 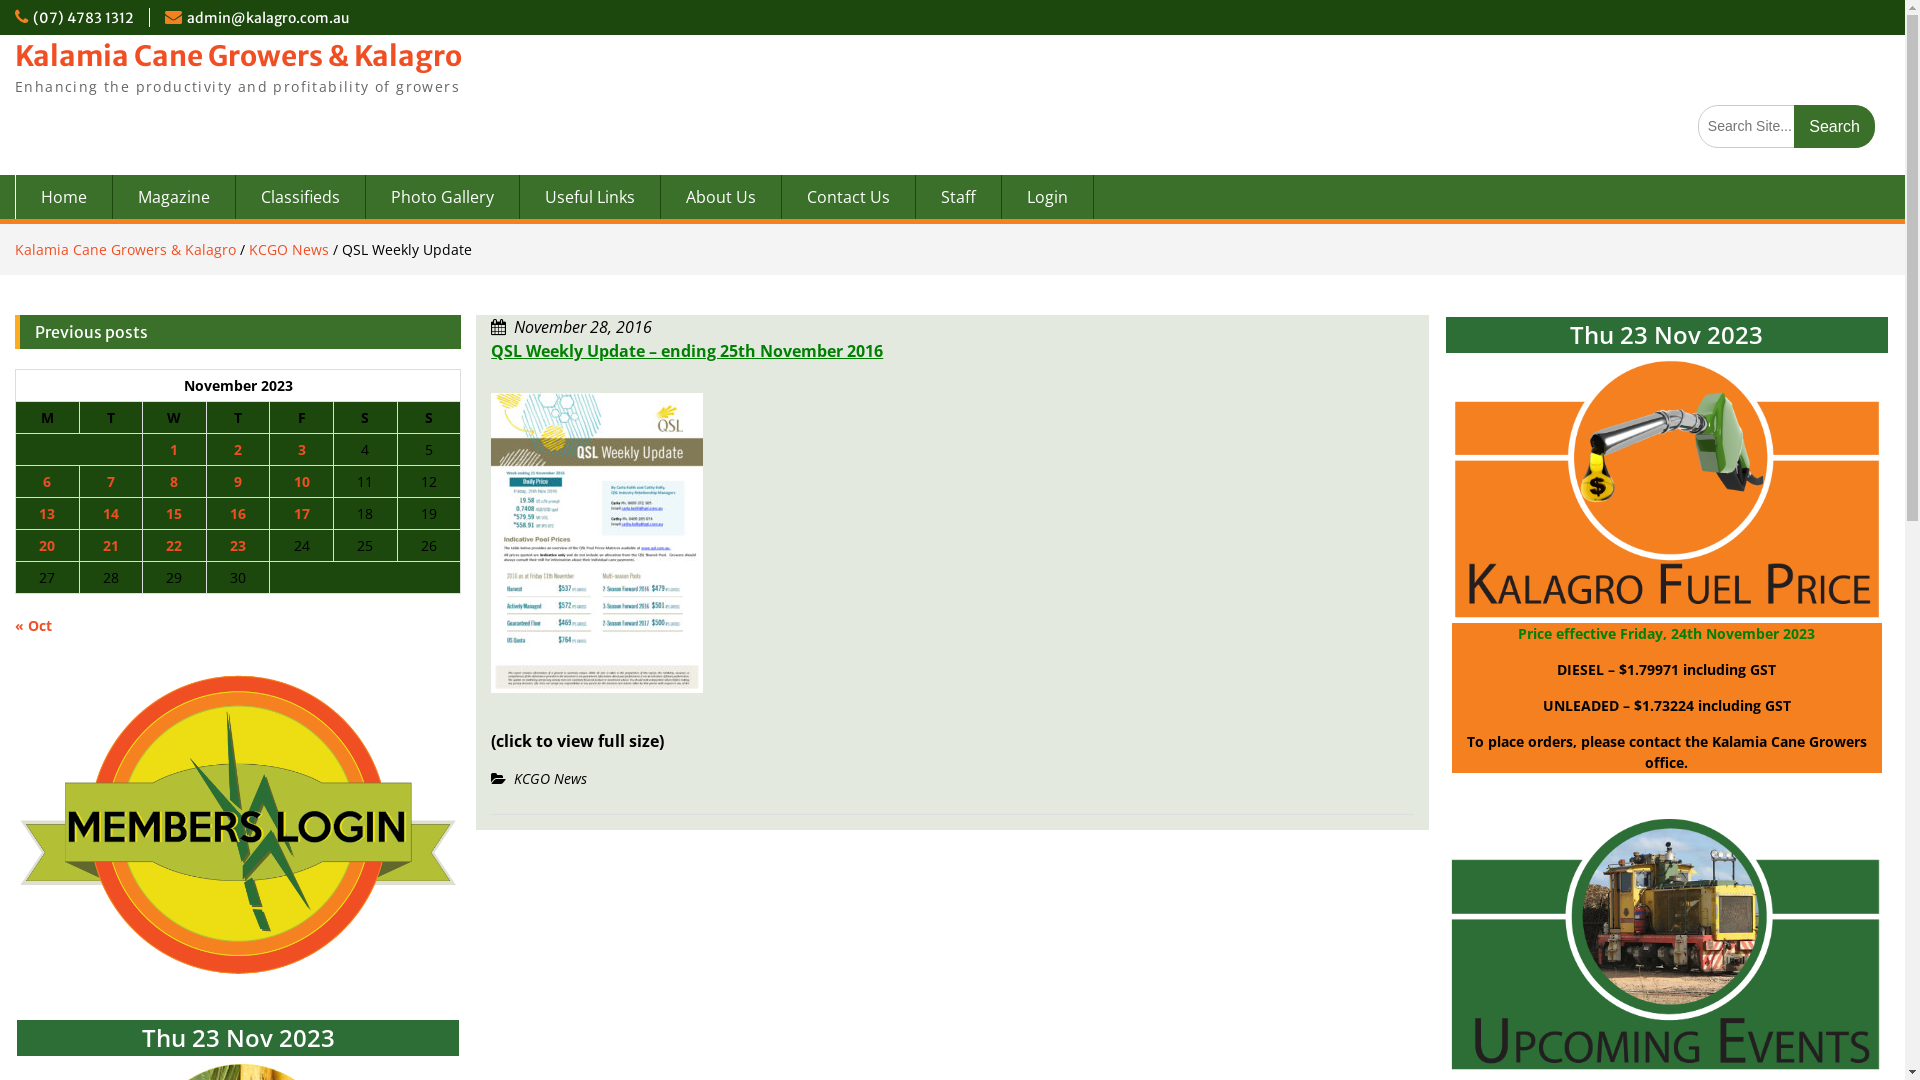 What do you see at coordinates (238, 514) in the screenshot?
I see `16` at bounding box center [238, 514].